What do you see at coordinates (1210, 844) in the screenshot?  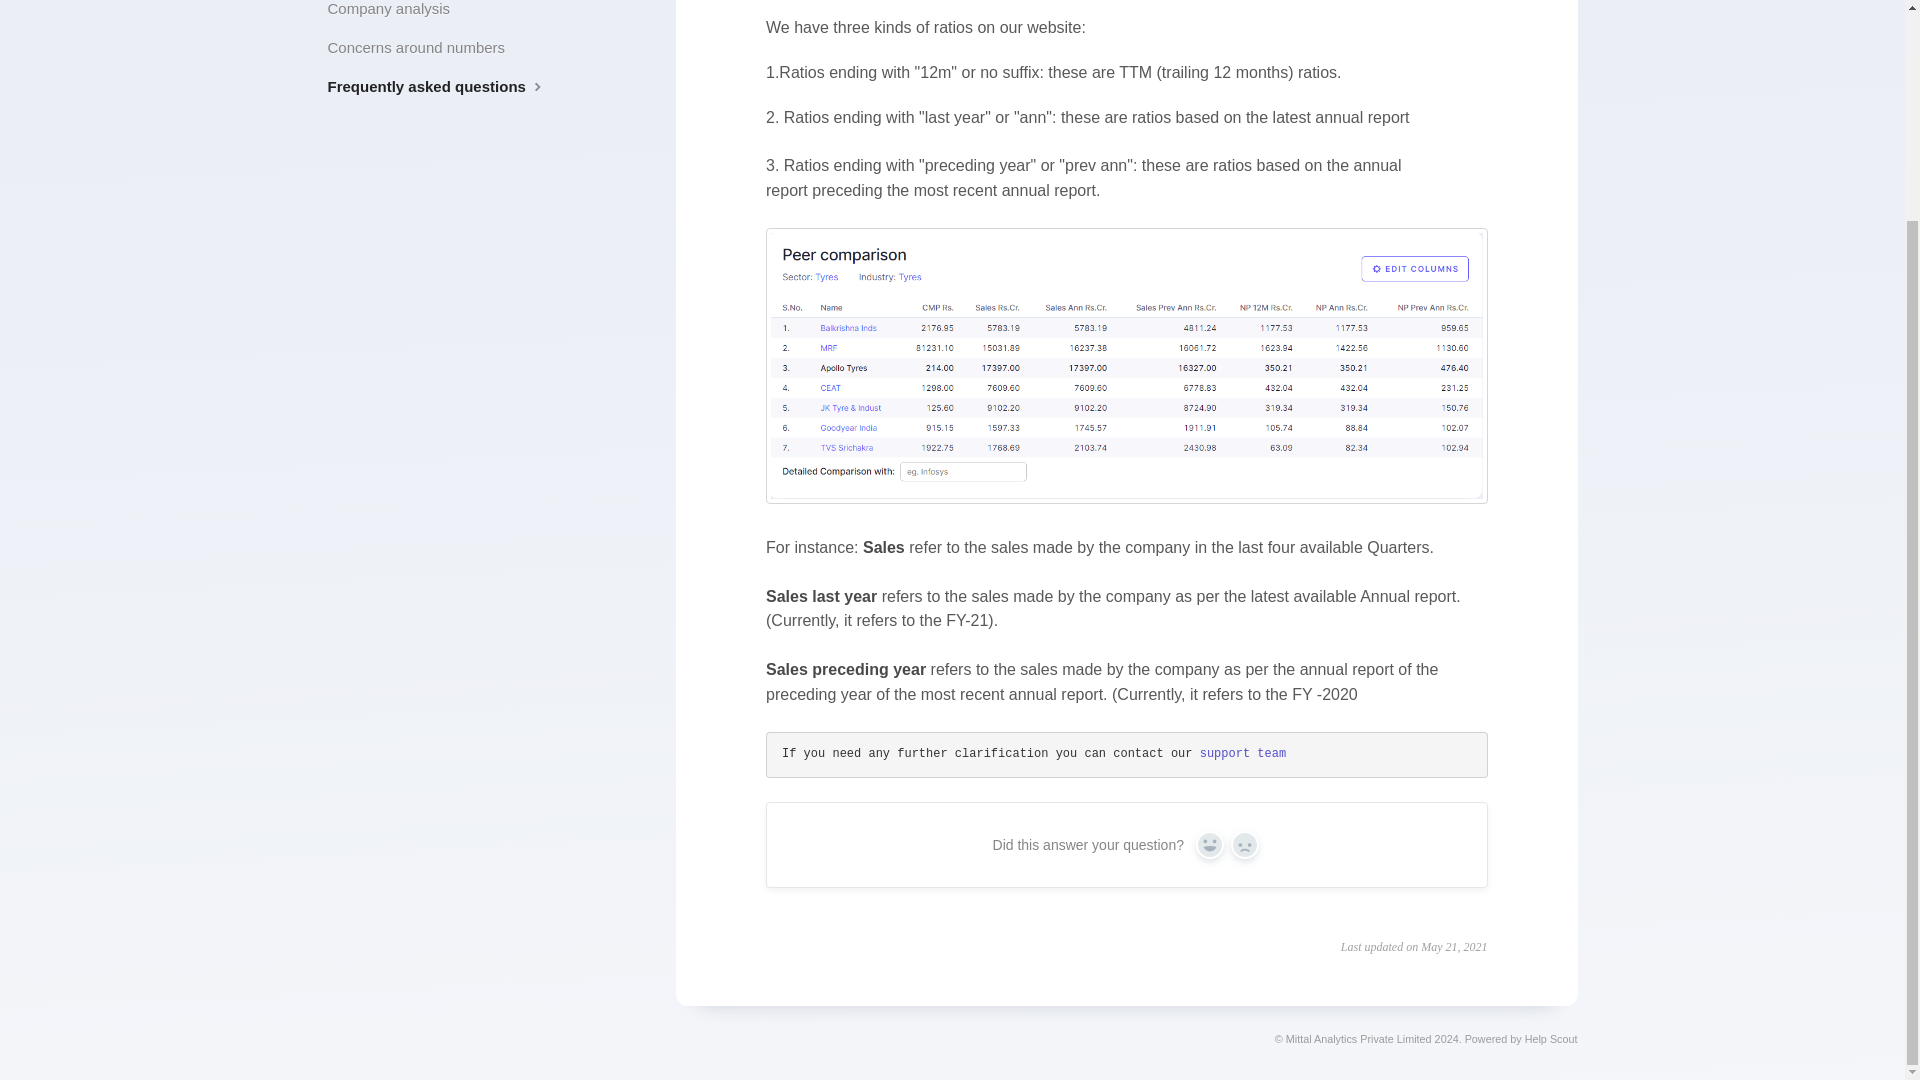 I see `Yes` at bounding box center [1210, 844].